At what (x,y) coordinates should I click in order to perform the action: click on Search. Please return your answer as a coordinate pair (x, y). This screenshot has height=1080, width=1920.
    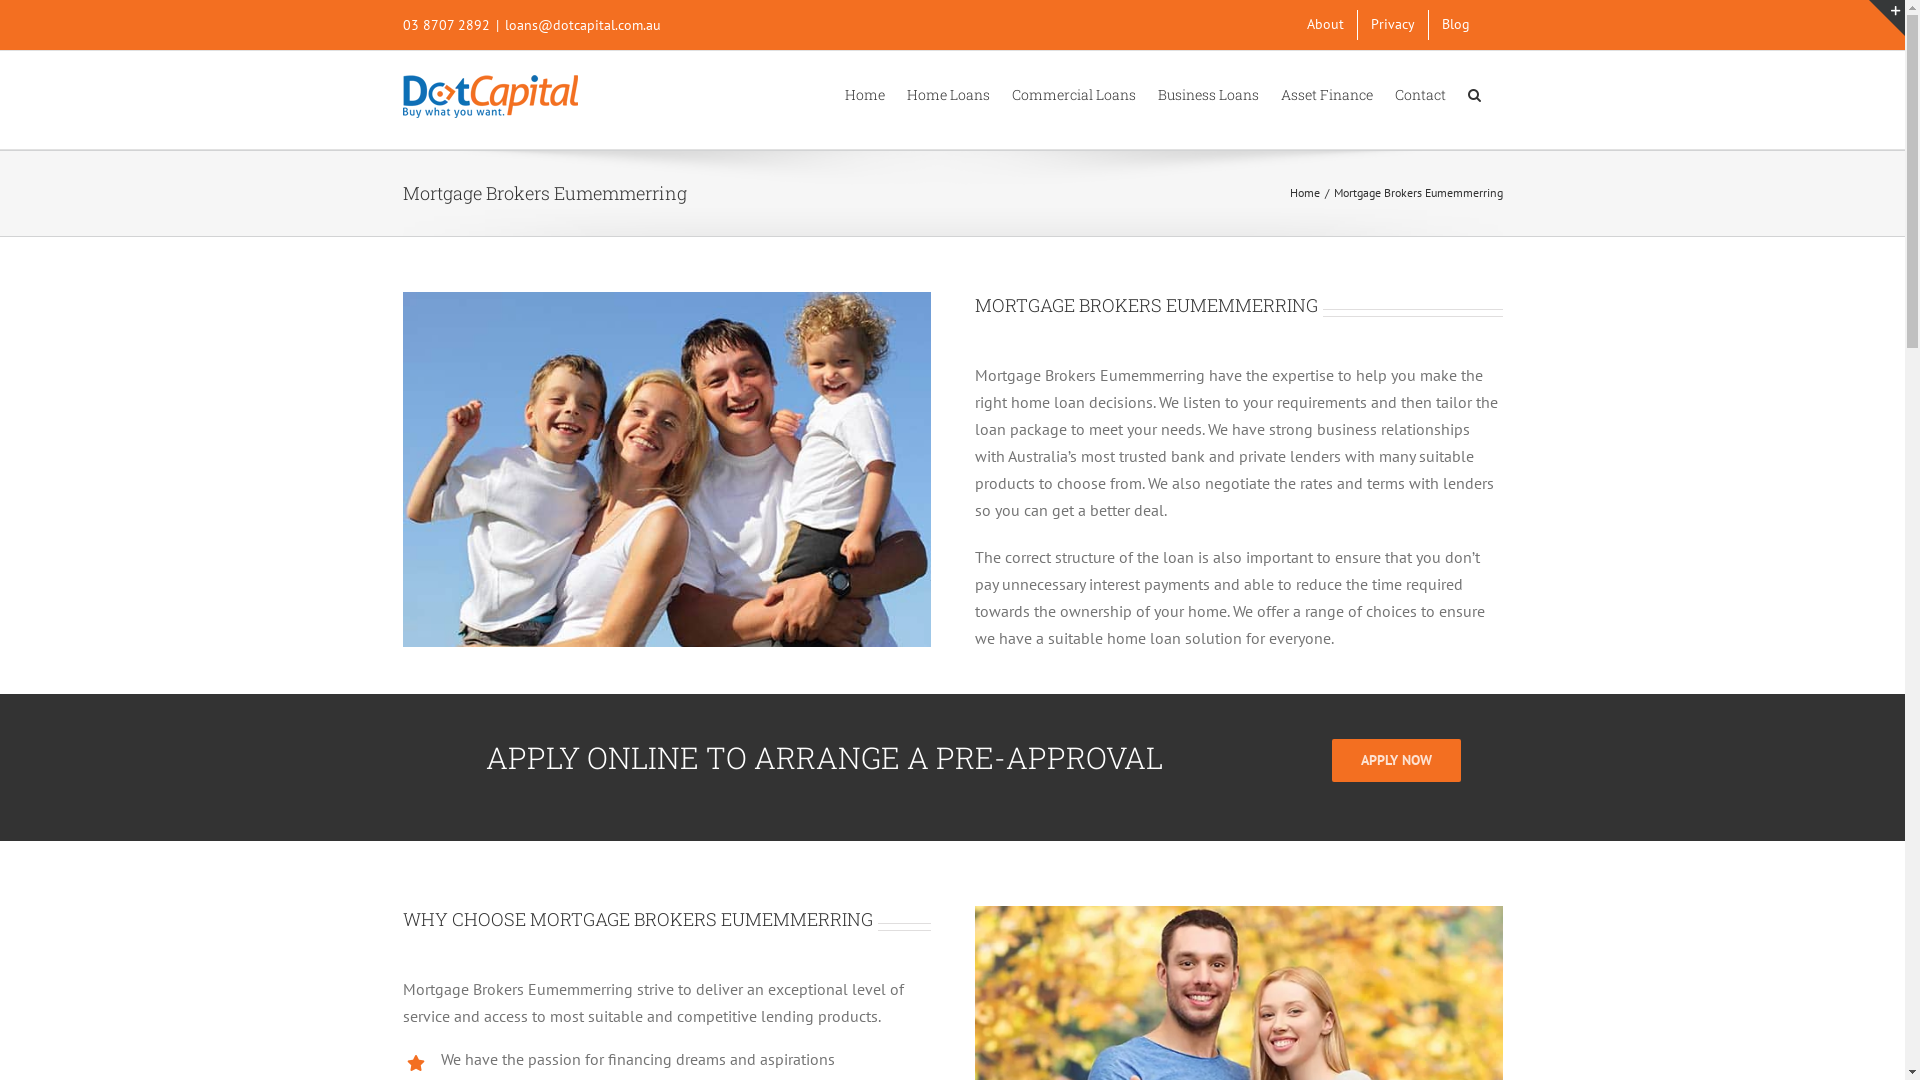
    Looking at the image, I should click on (1474, 93).